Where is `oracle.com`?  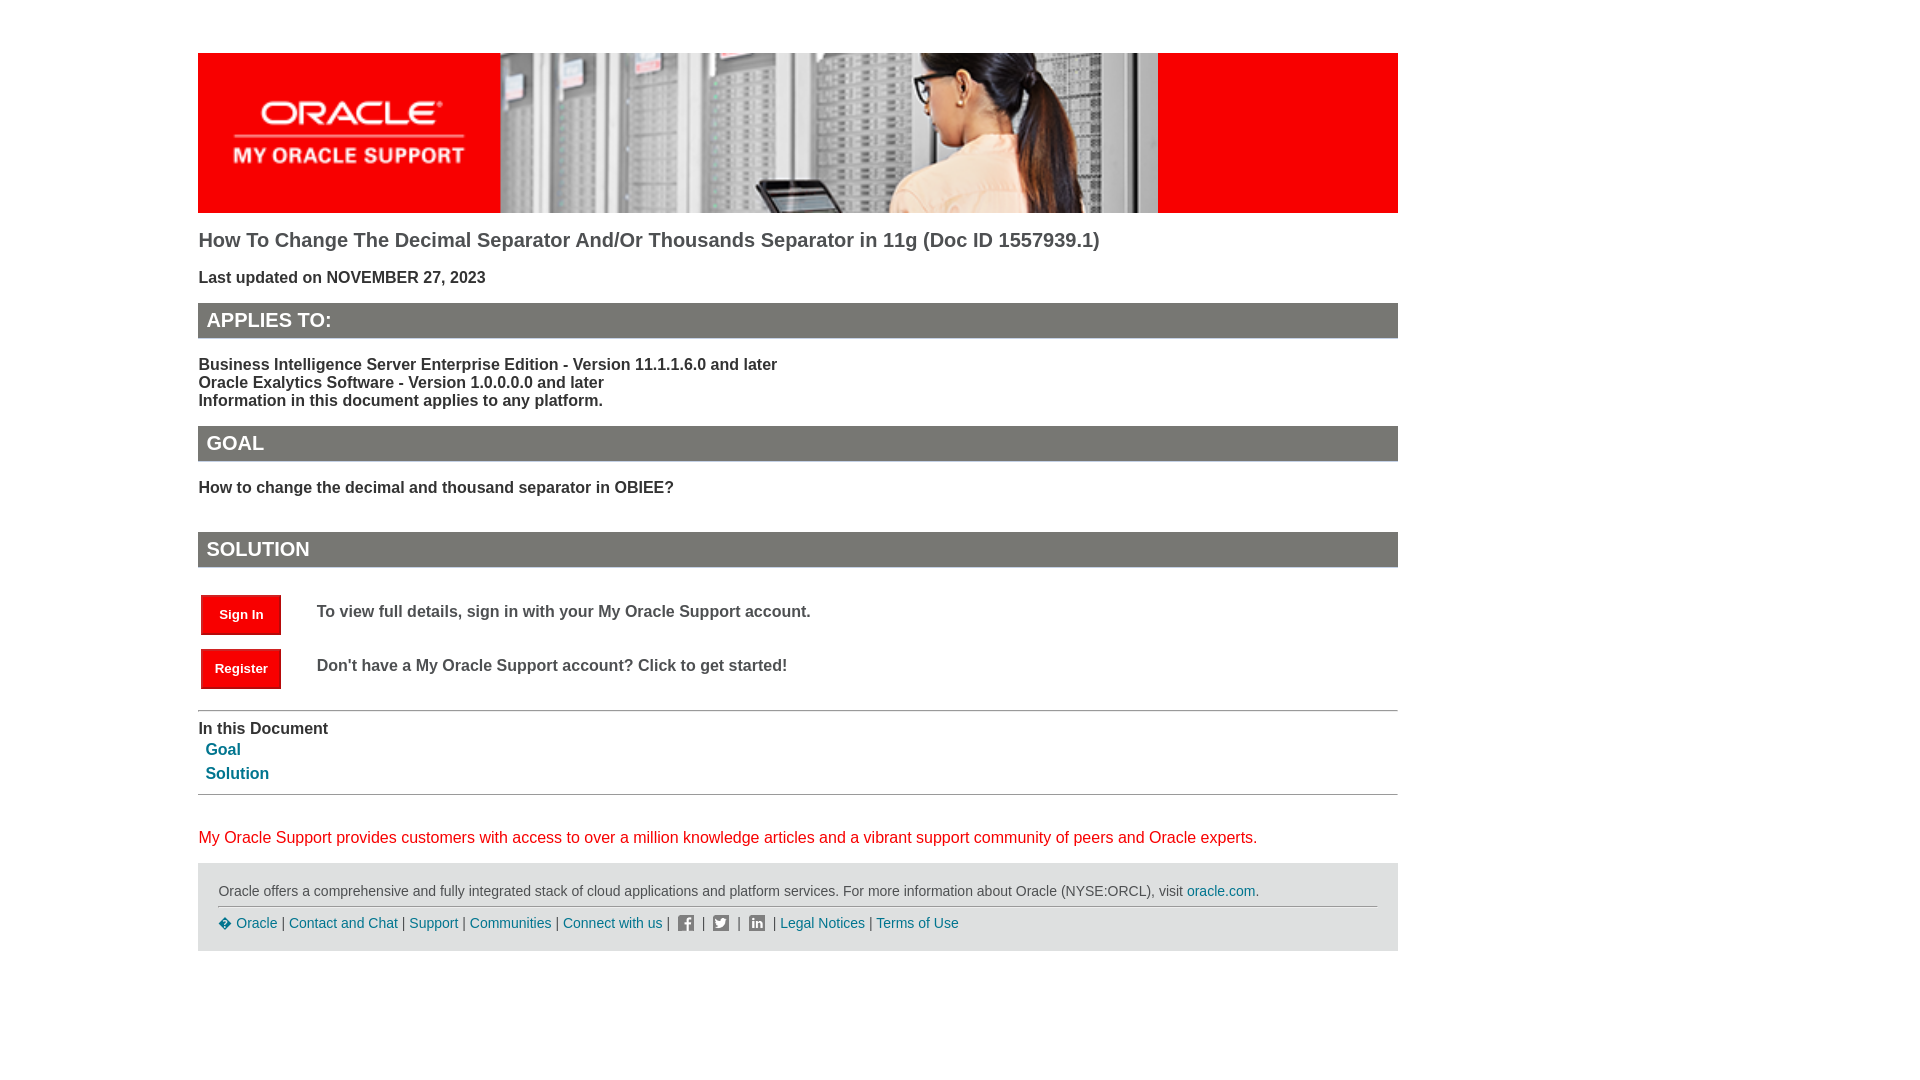 oracle.com is located at coordinates (1220, 890).